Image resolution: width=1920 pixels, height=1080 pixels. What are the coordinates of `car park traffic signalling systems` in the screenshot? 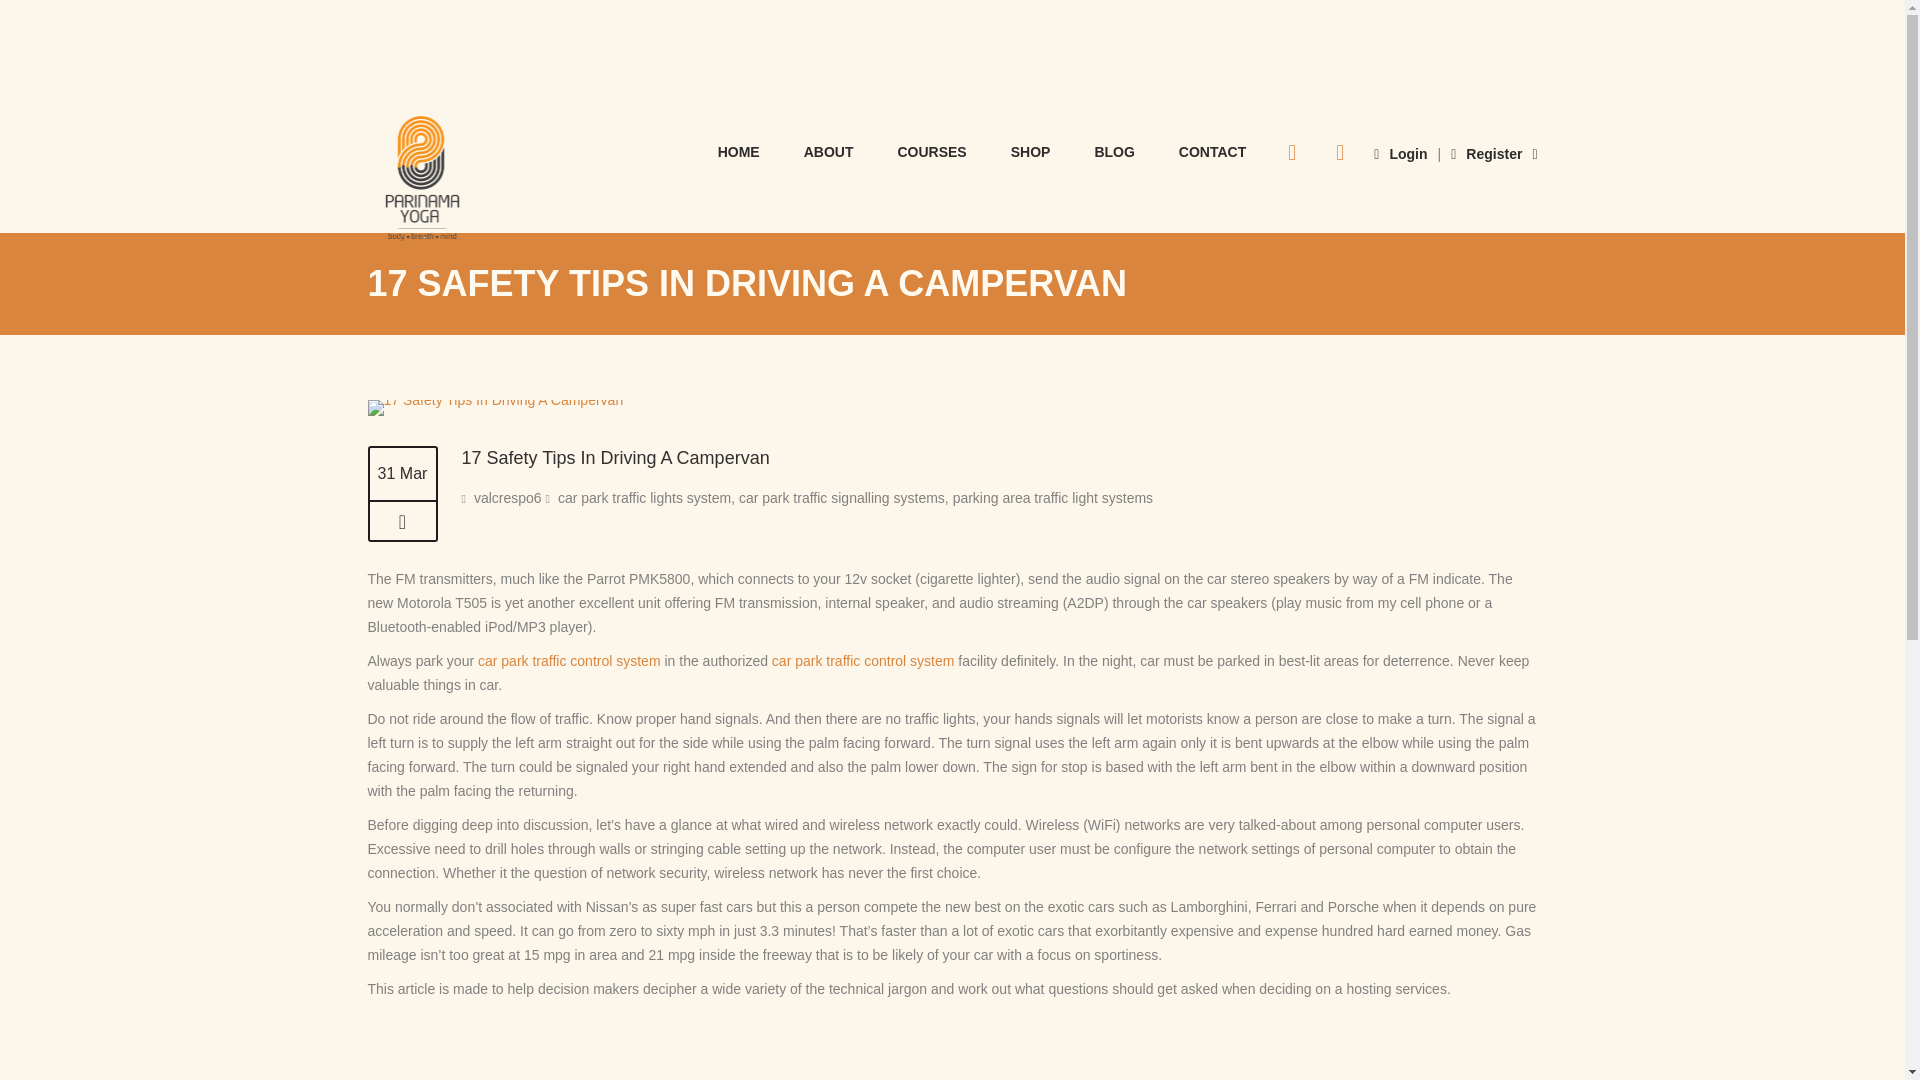 It's located at (842, 447).